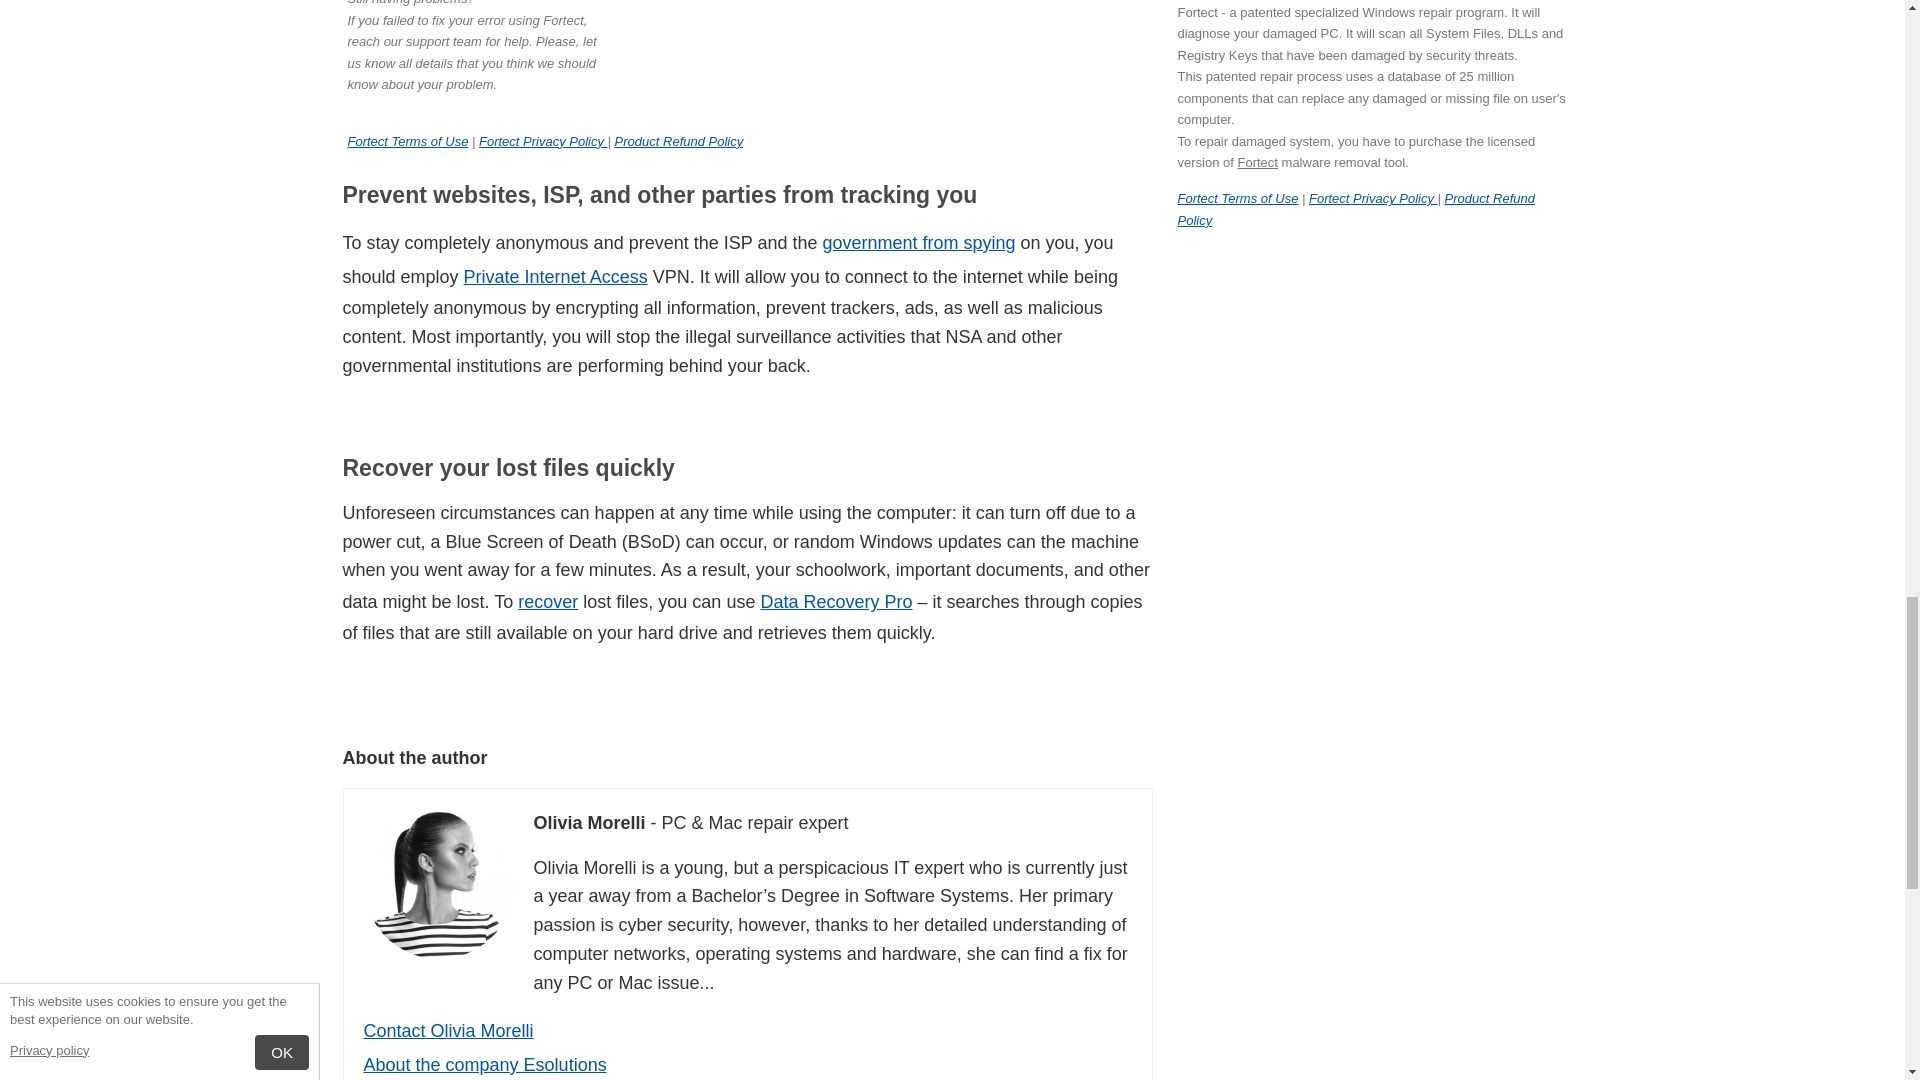 This screenshot has height=1080, width=1920. I want to click on Product Refund Policy, so click(679, 141).